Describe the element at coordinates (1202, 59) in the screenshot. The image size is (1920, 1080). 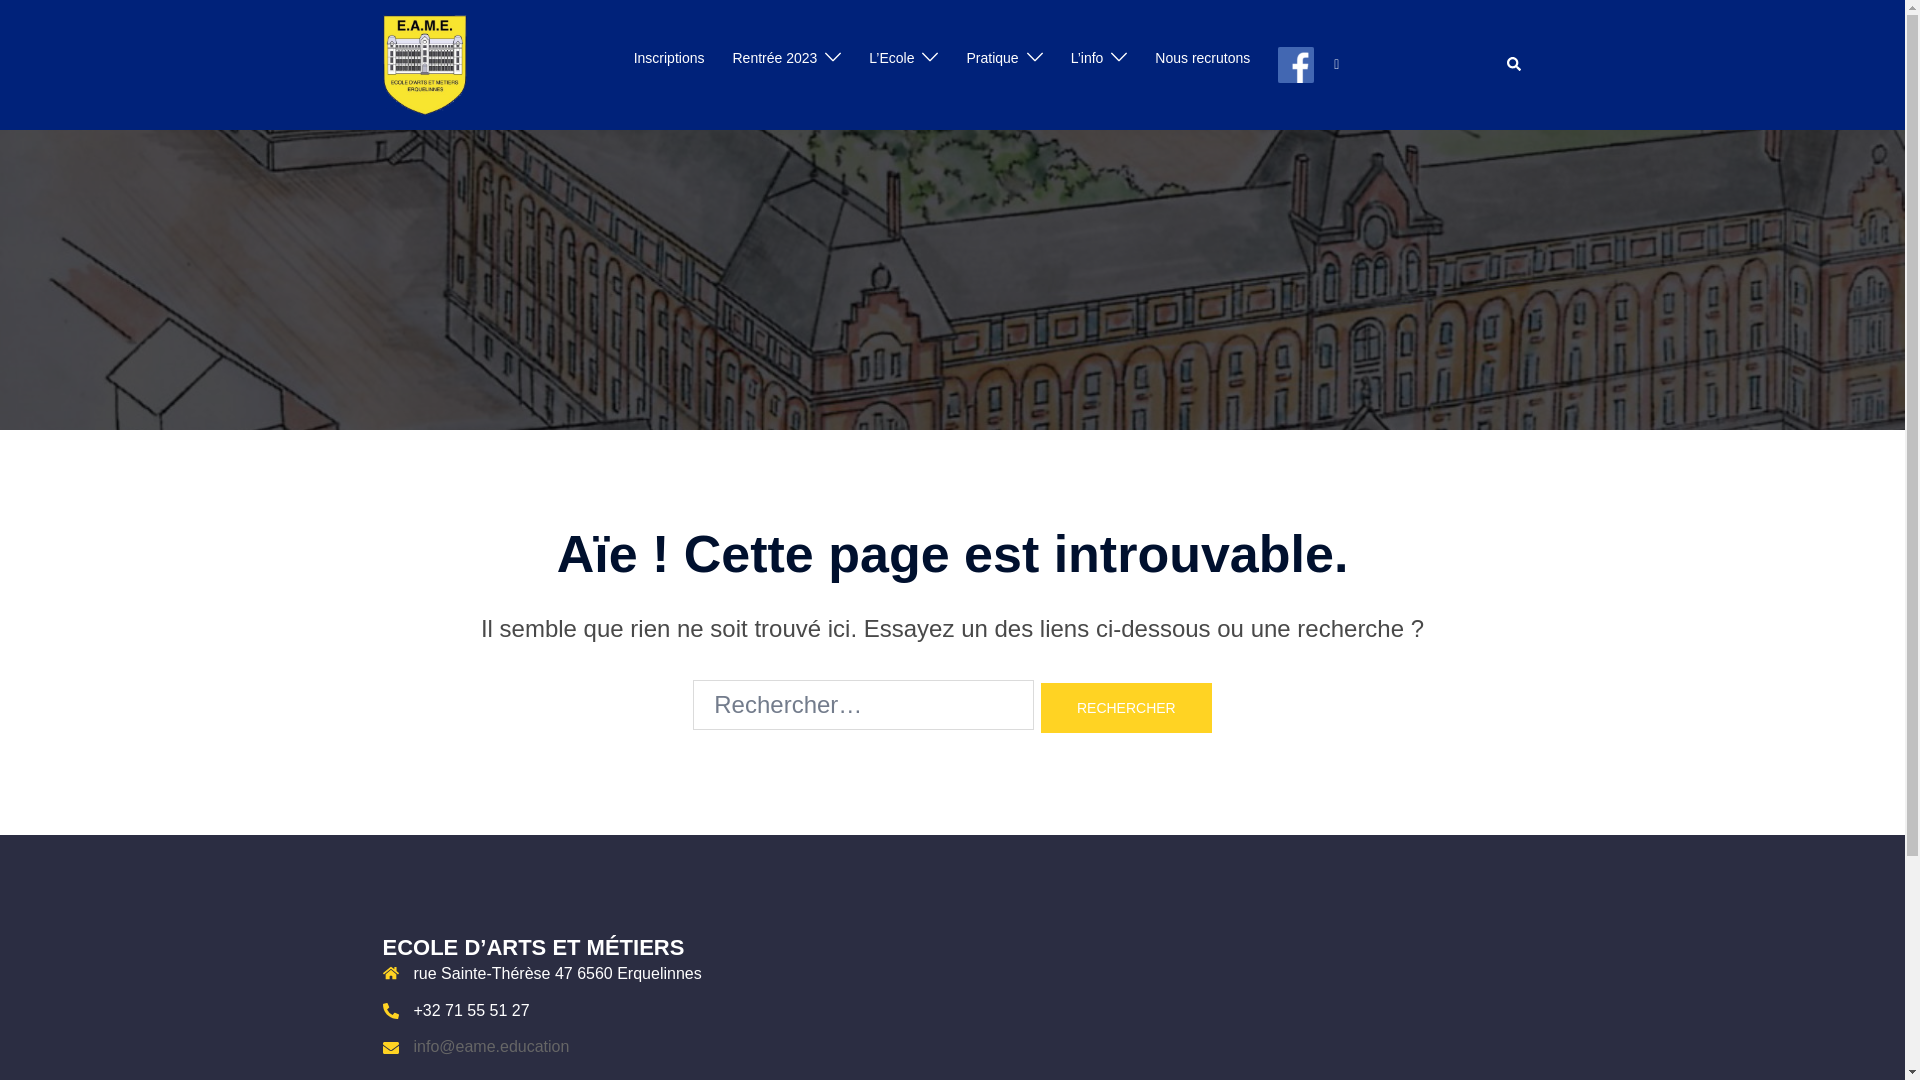
I see `Nous recrutons` at that location.